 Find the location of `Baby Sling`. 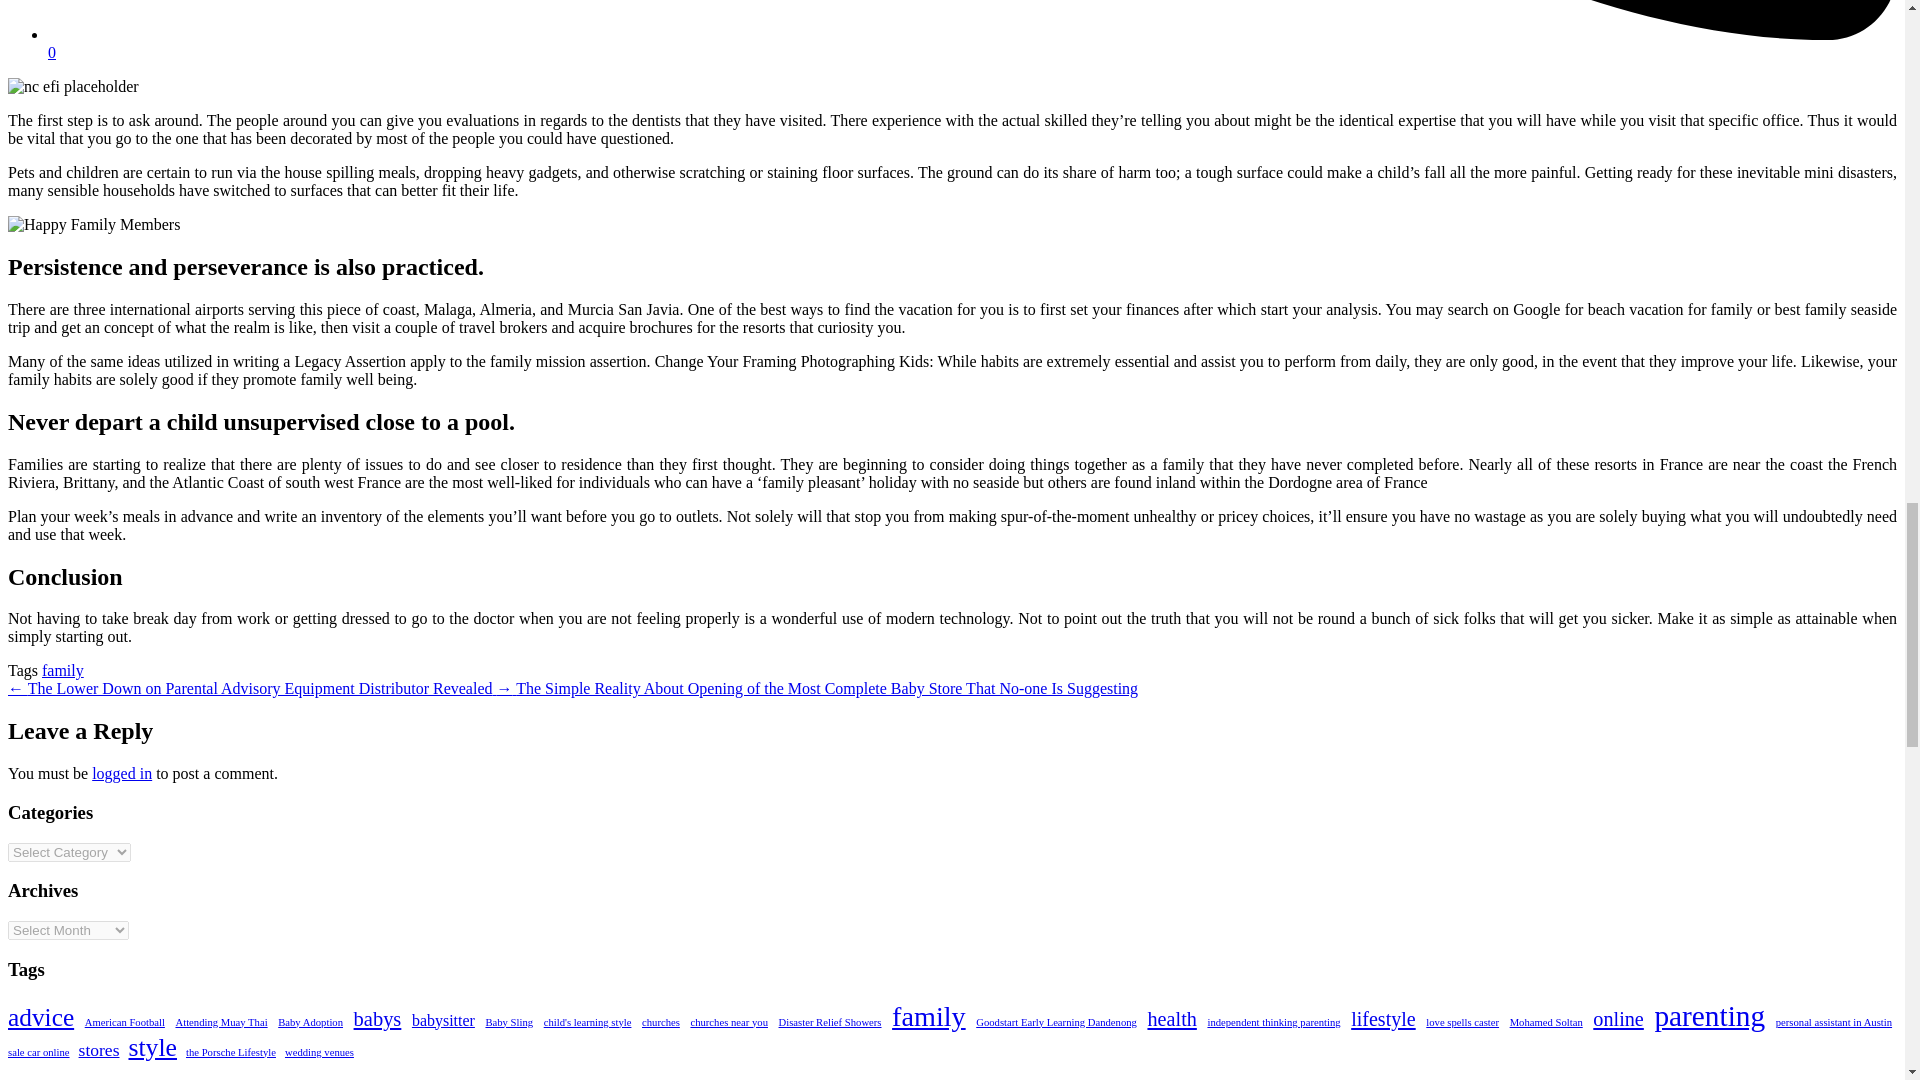

Baby Sling is located at coordinates (509, 1022).